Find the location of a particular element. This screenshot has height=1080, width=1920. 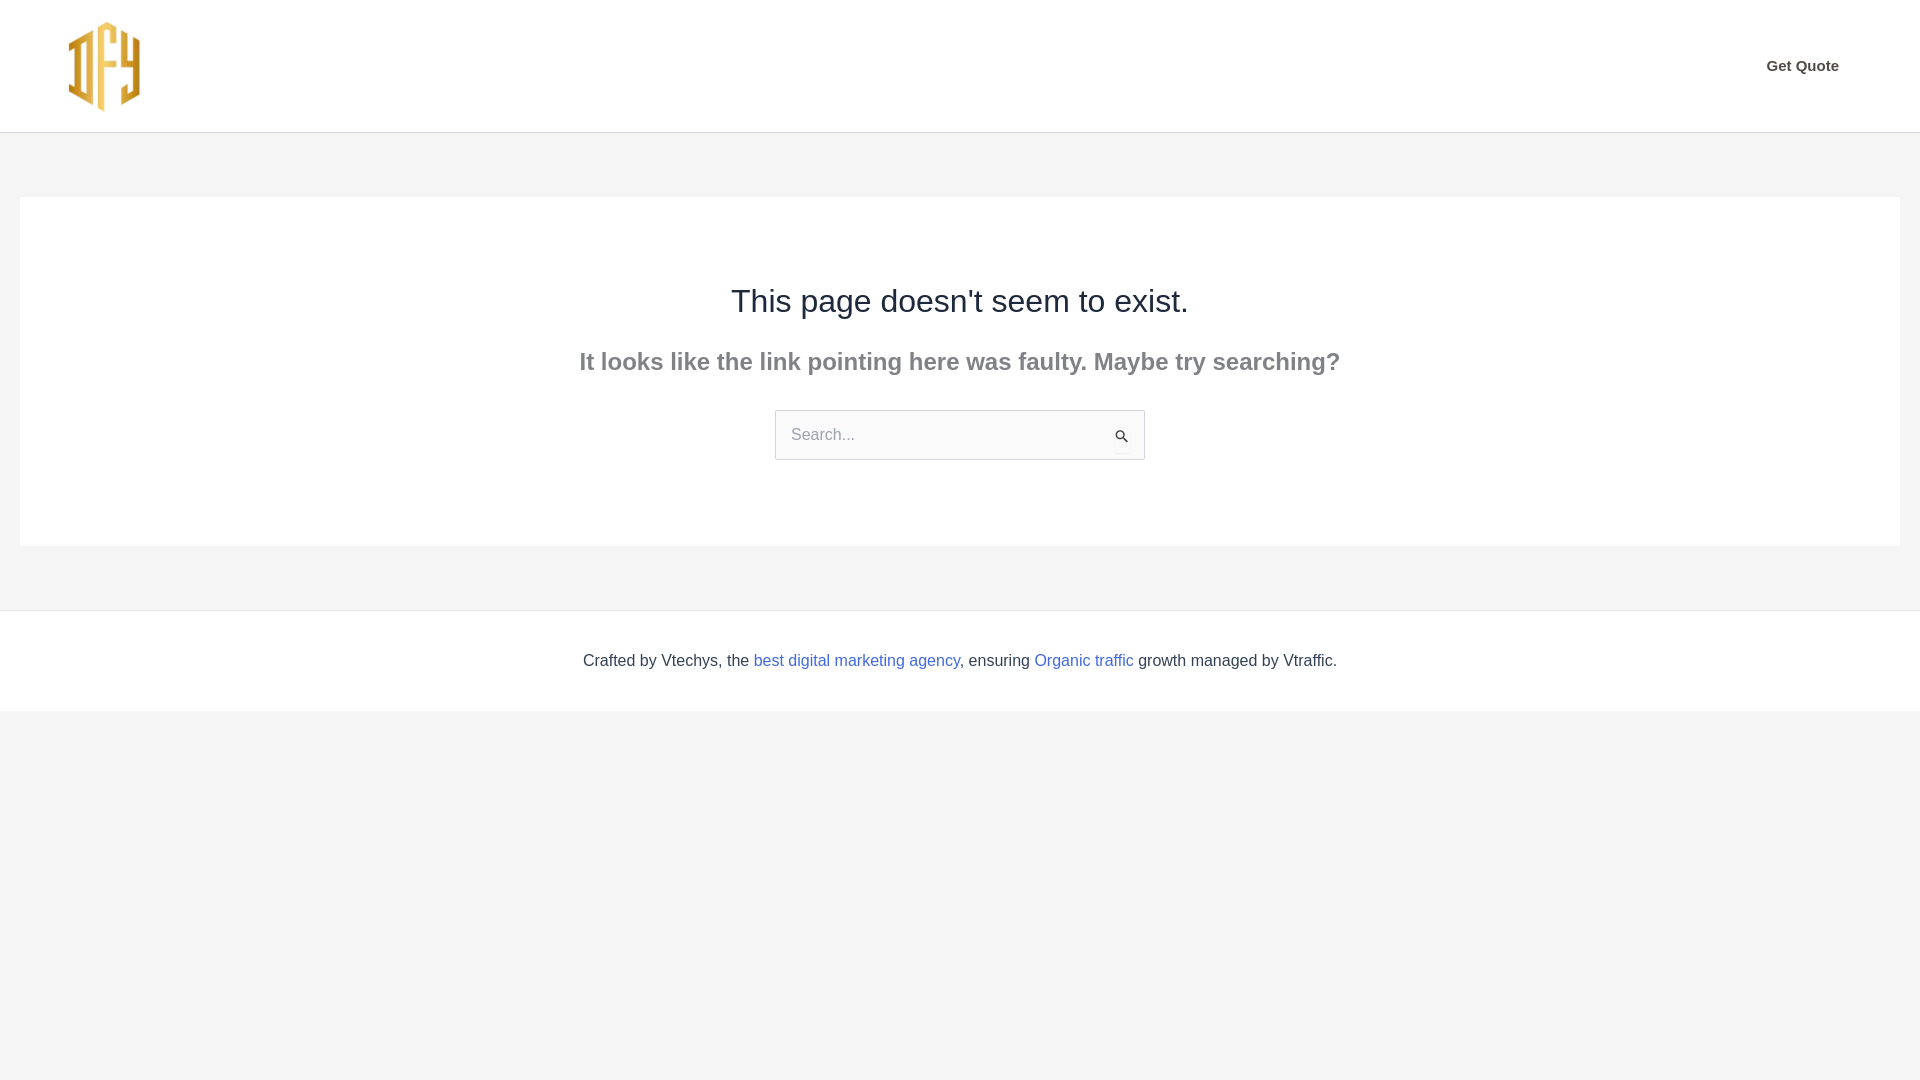

best digital marketing agency is located at coordinates (853, 660).